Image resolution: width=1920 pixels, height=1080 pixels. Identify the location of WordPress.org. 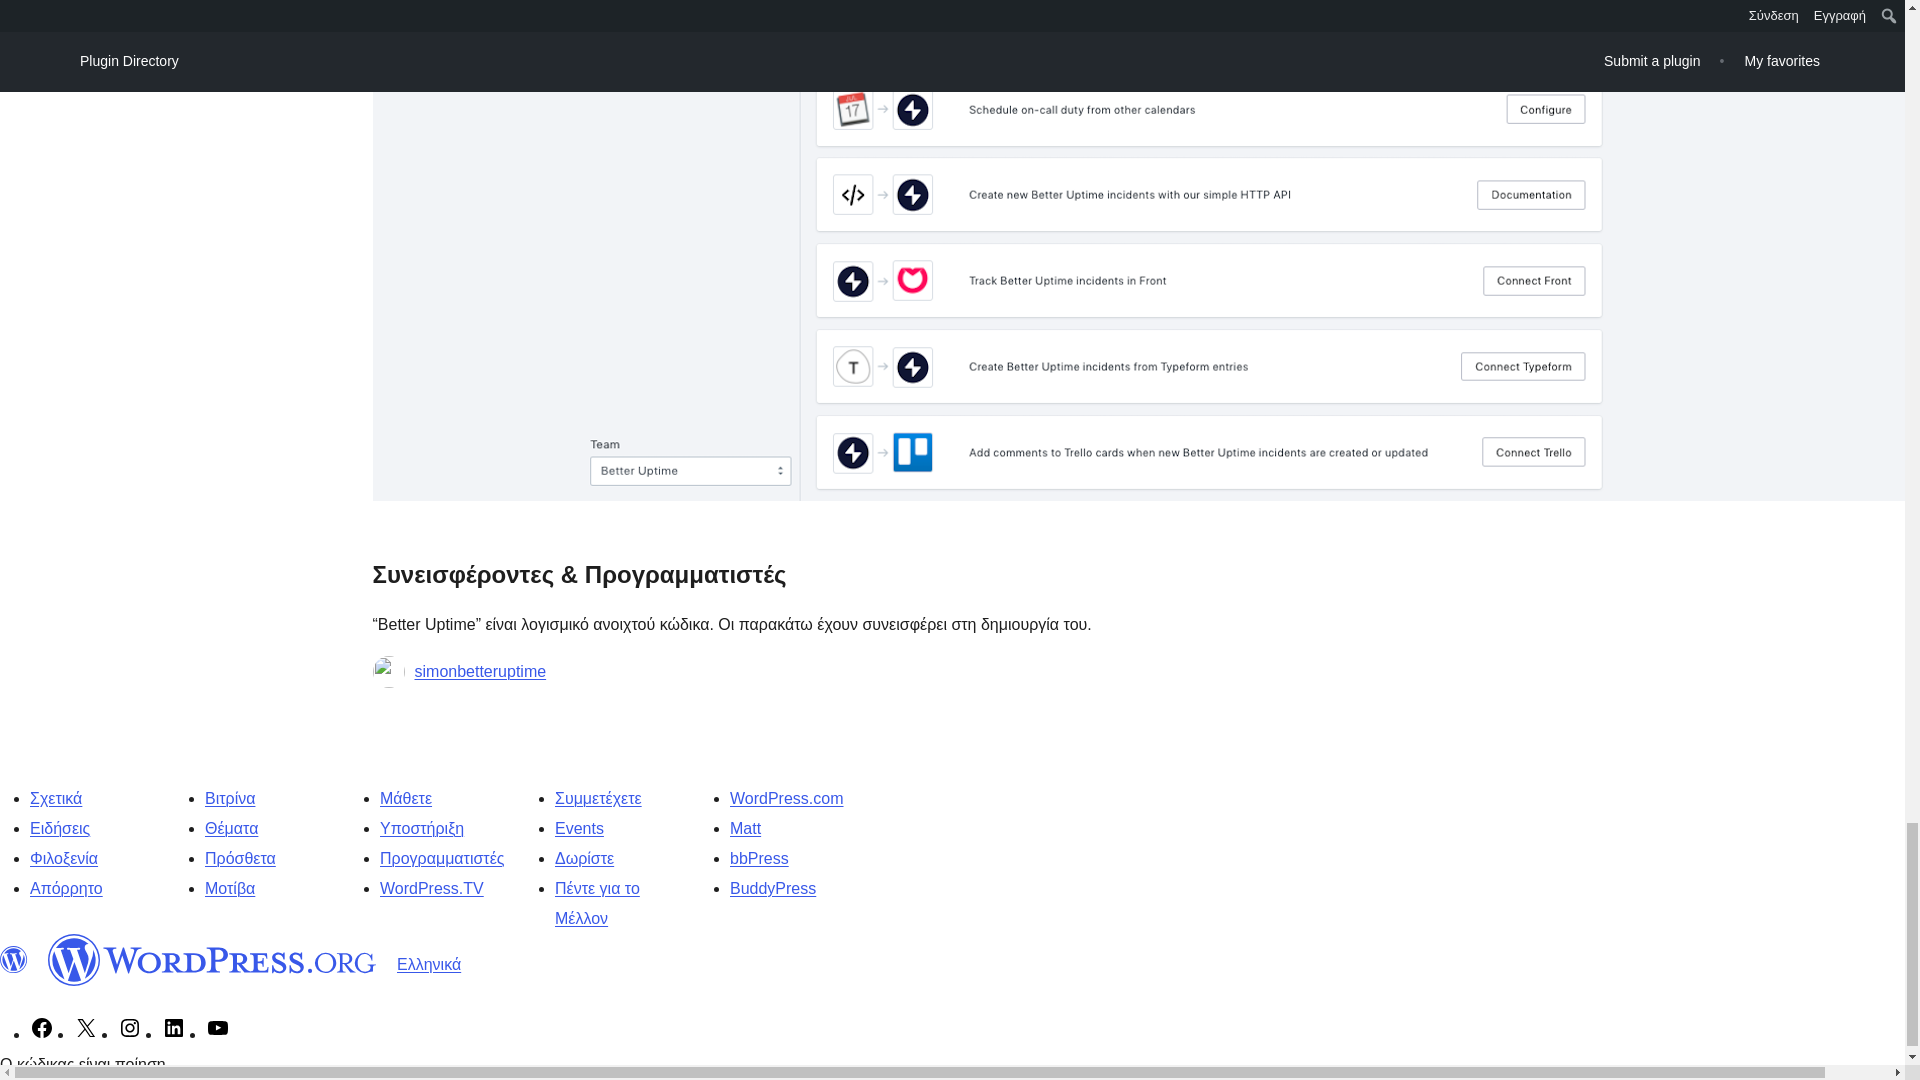
(212, 960).